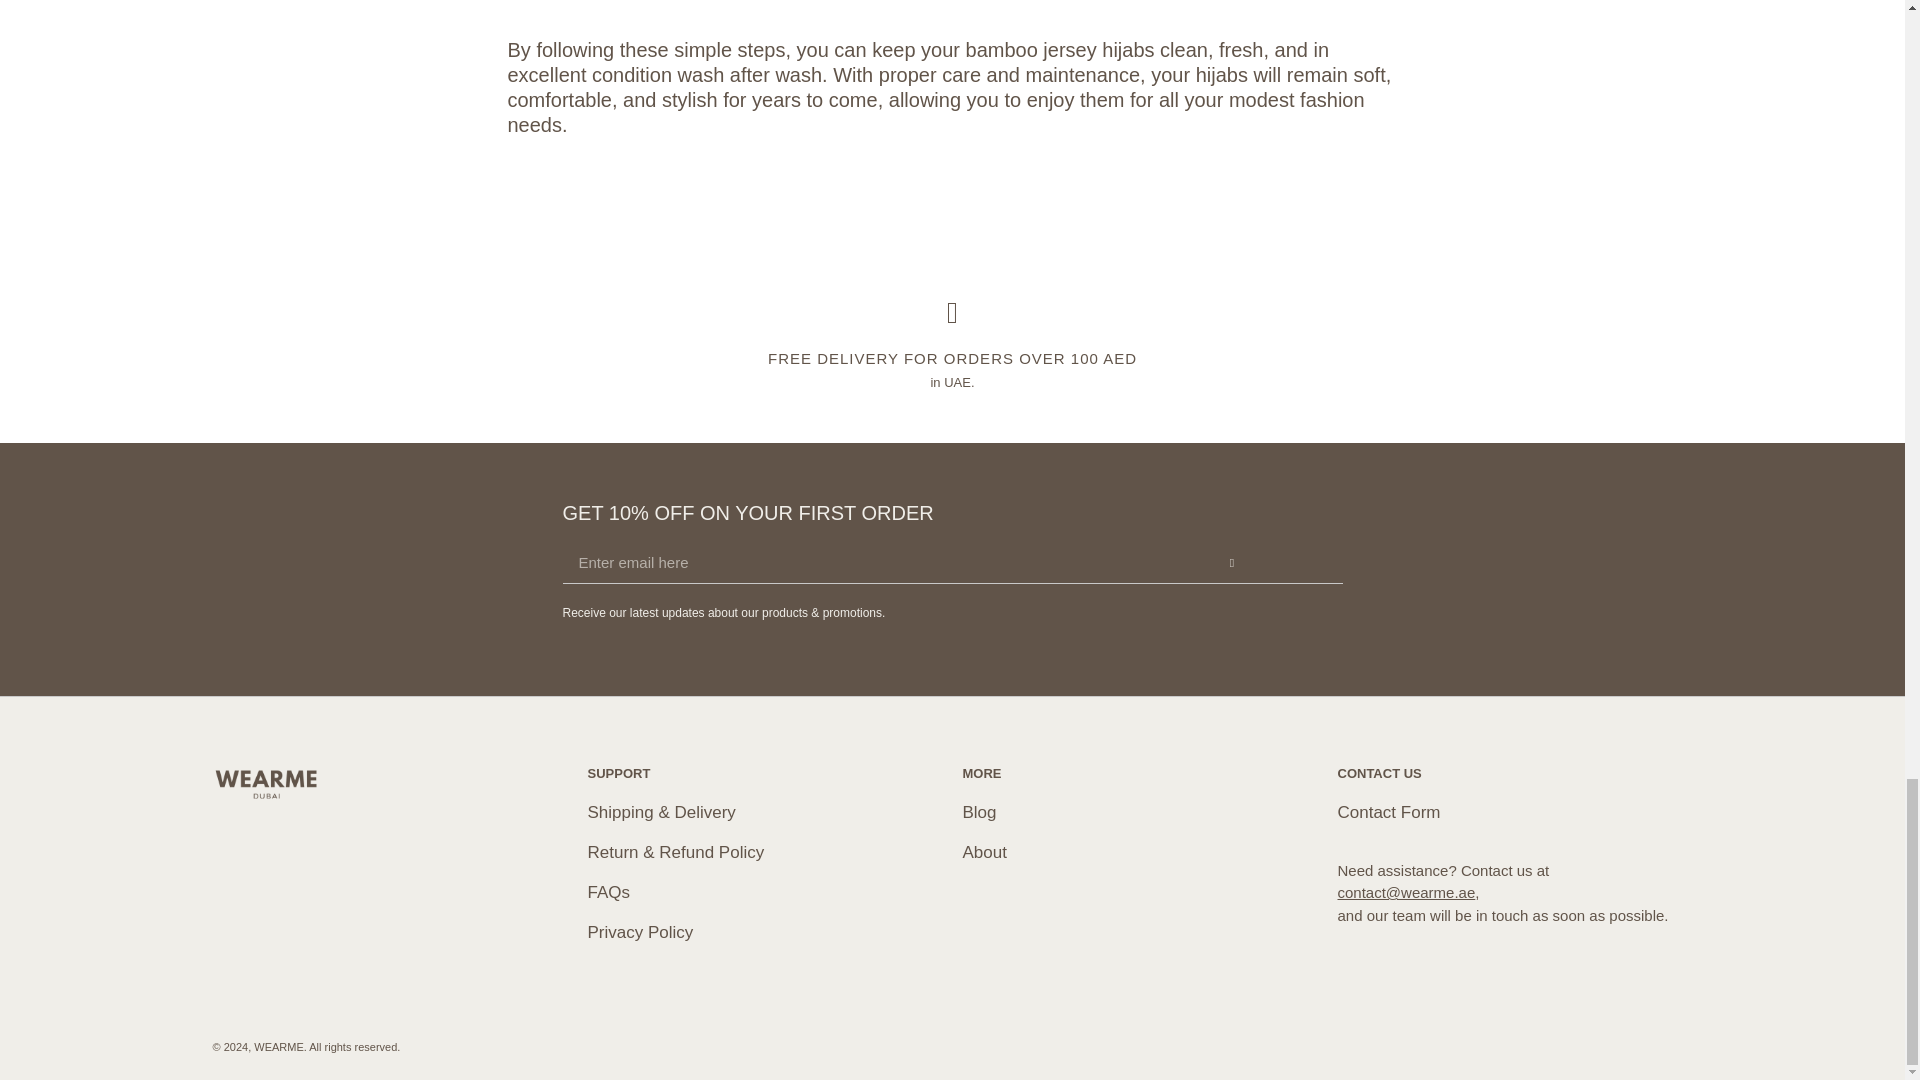  Describe the element at coordinates (1390, 812) in the screenshot. I see `Contact Form` at that location.